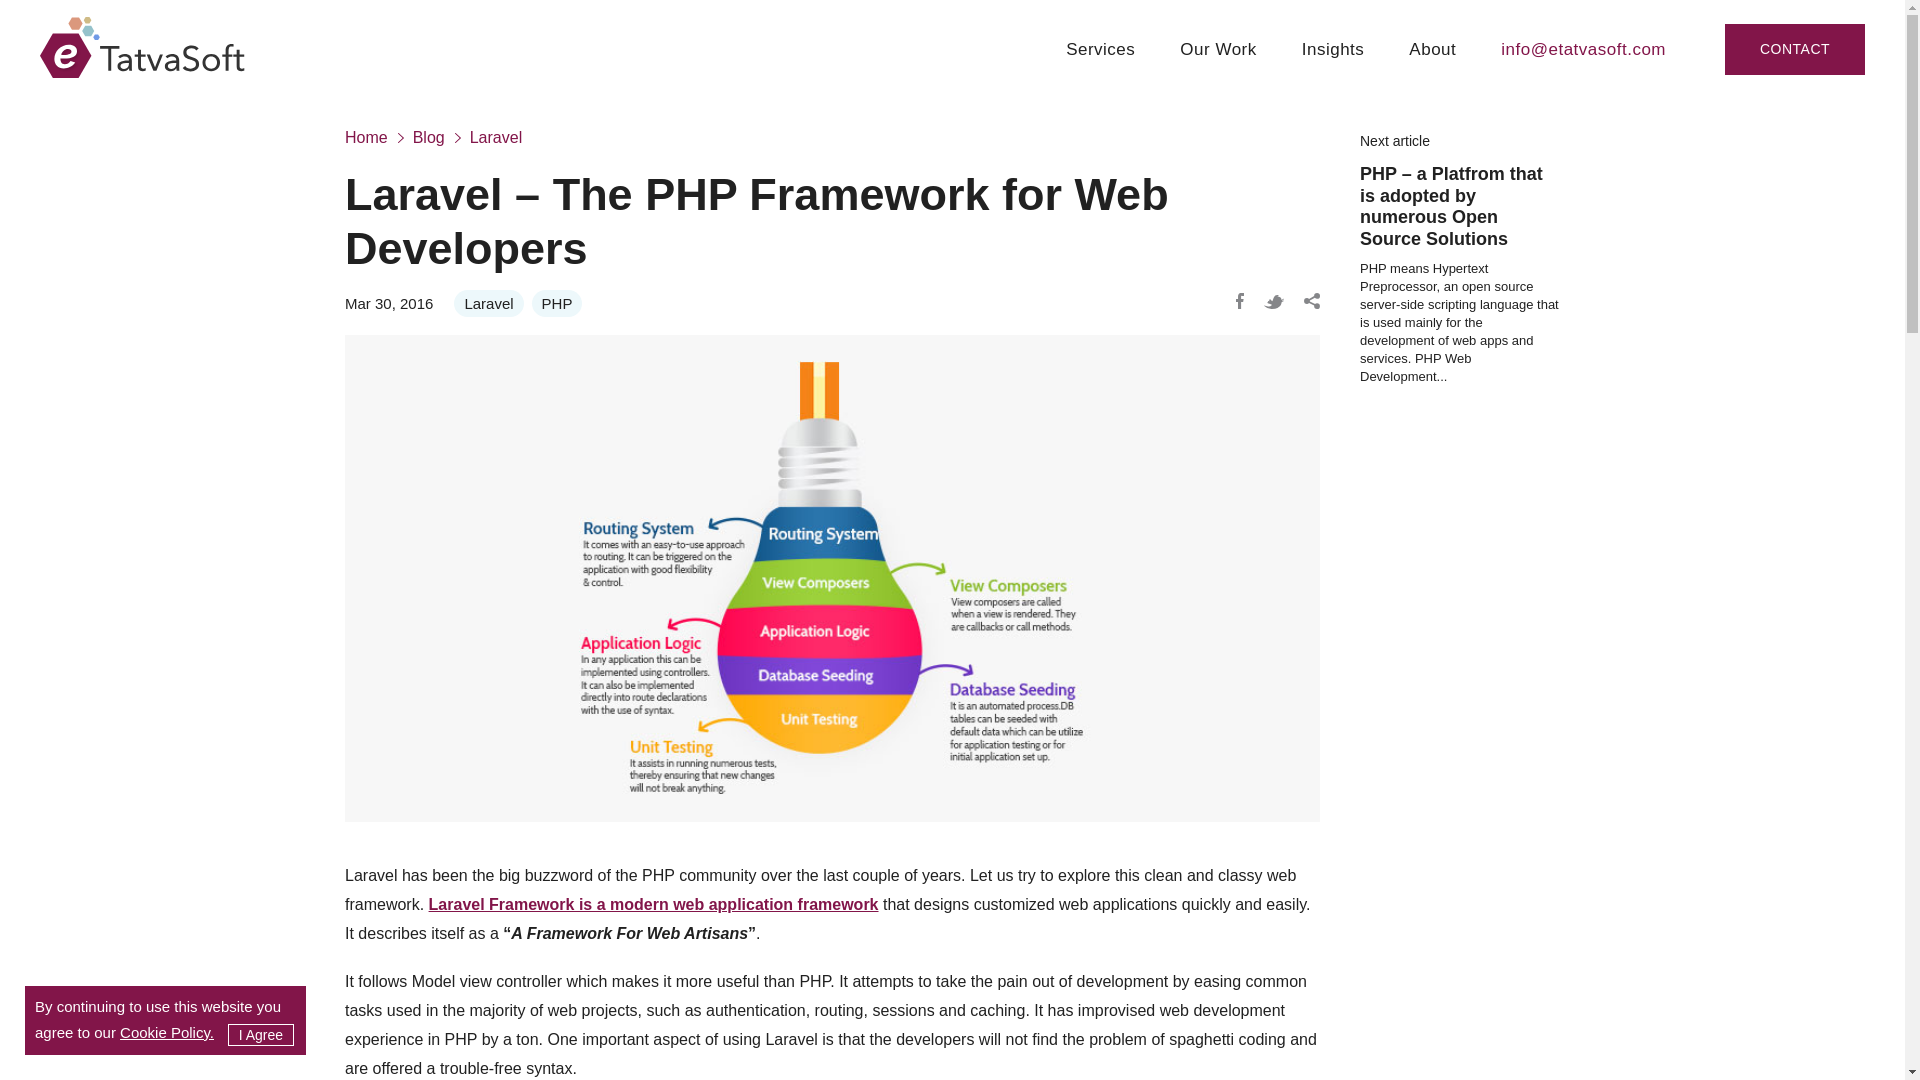 The image size is (1920, 1080). Describe the element at coordinates (142, 50) in the screenshot. I see `eTatvaSoft` at that location.